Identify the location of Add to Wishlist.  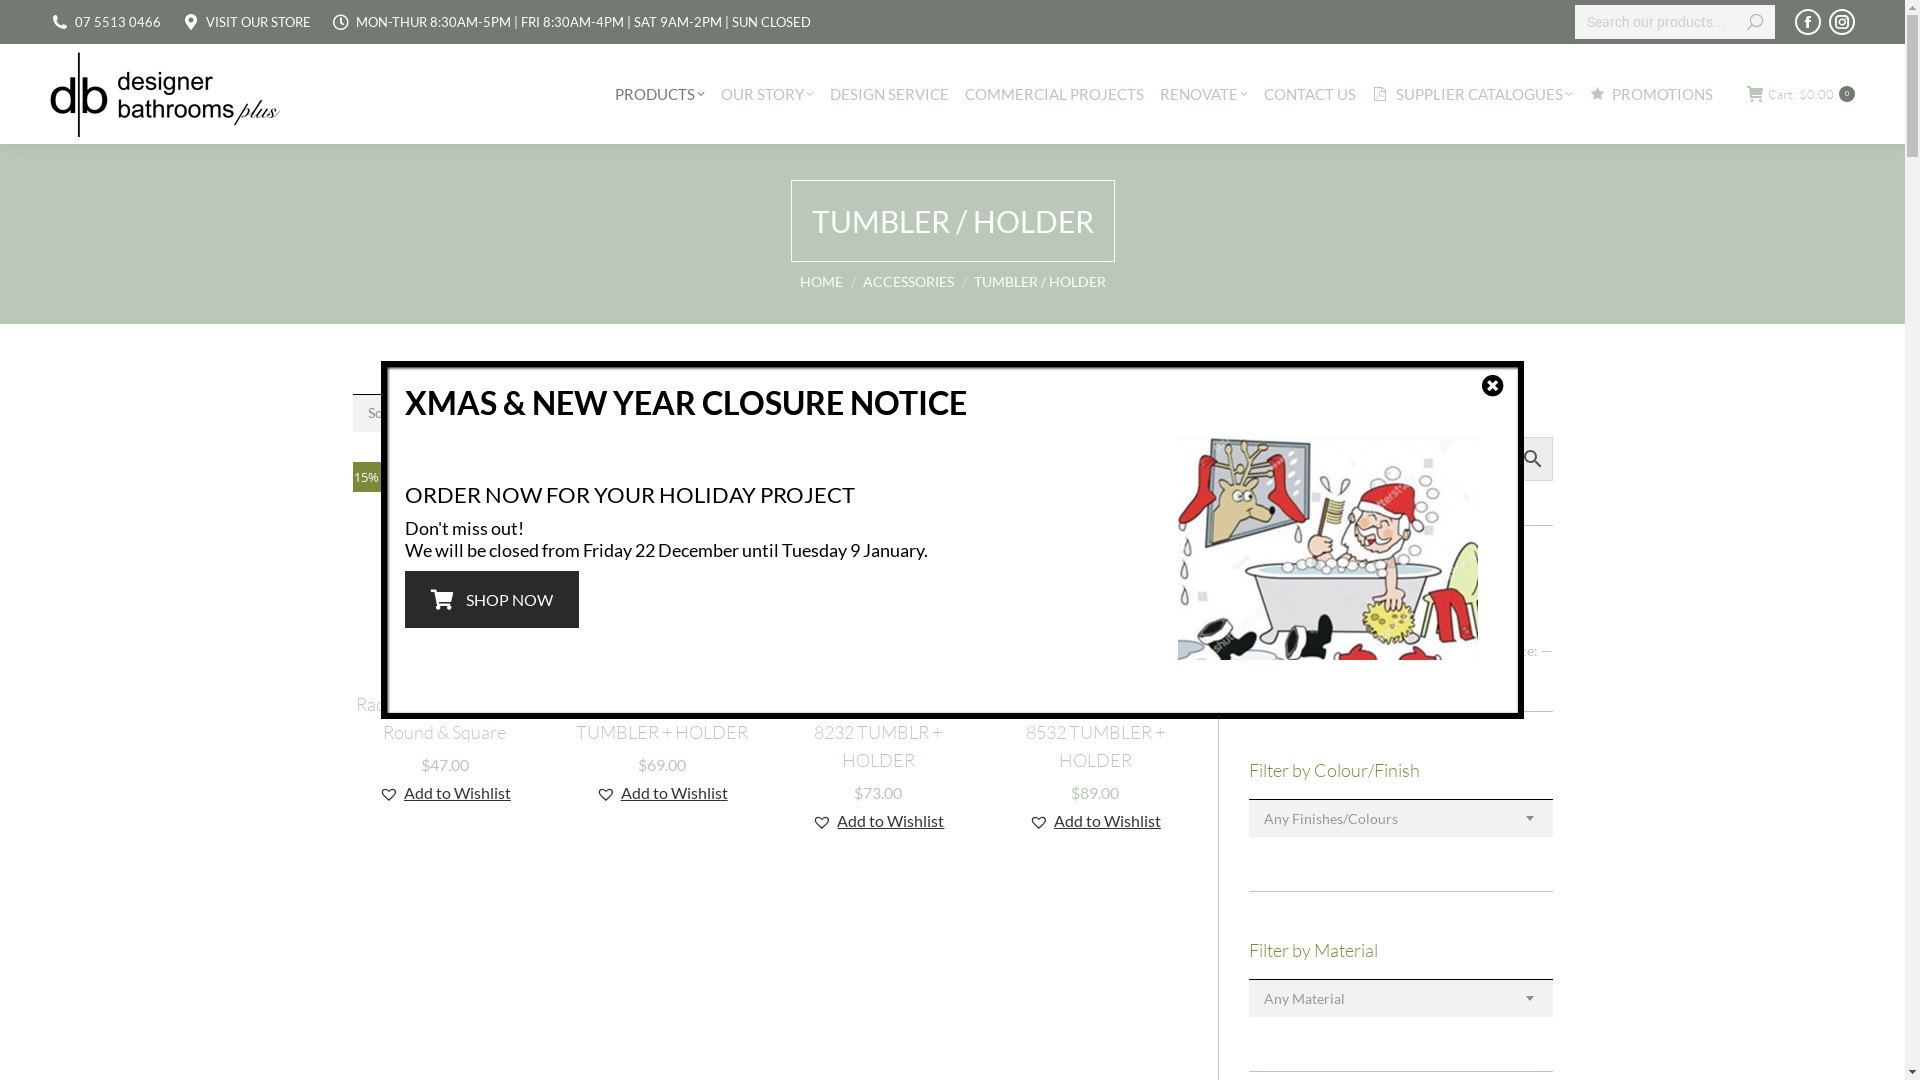
(878, 821).